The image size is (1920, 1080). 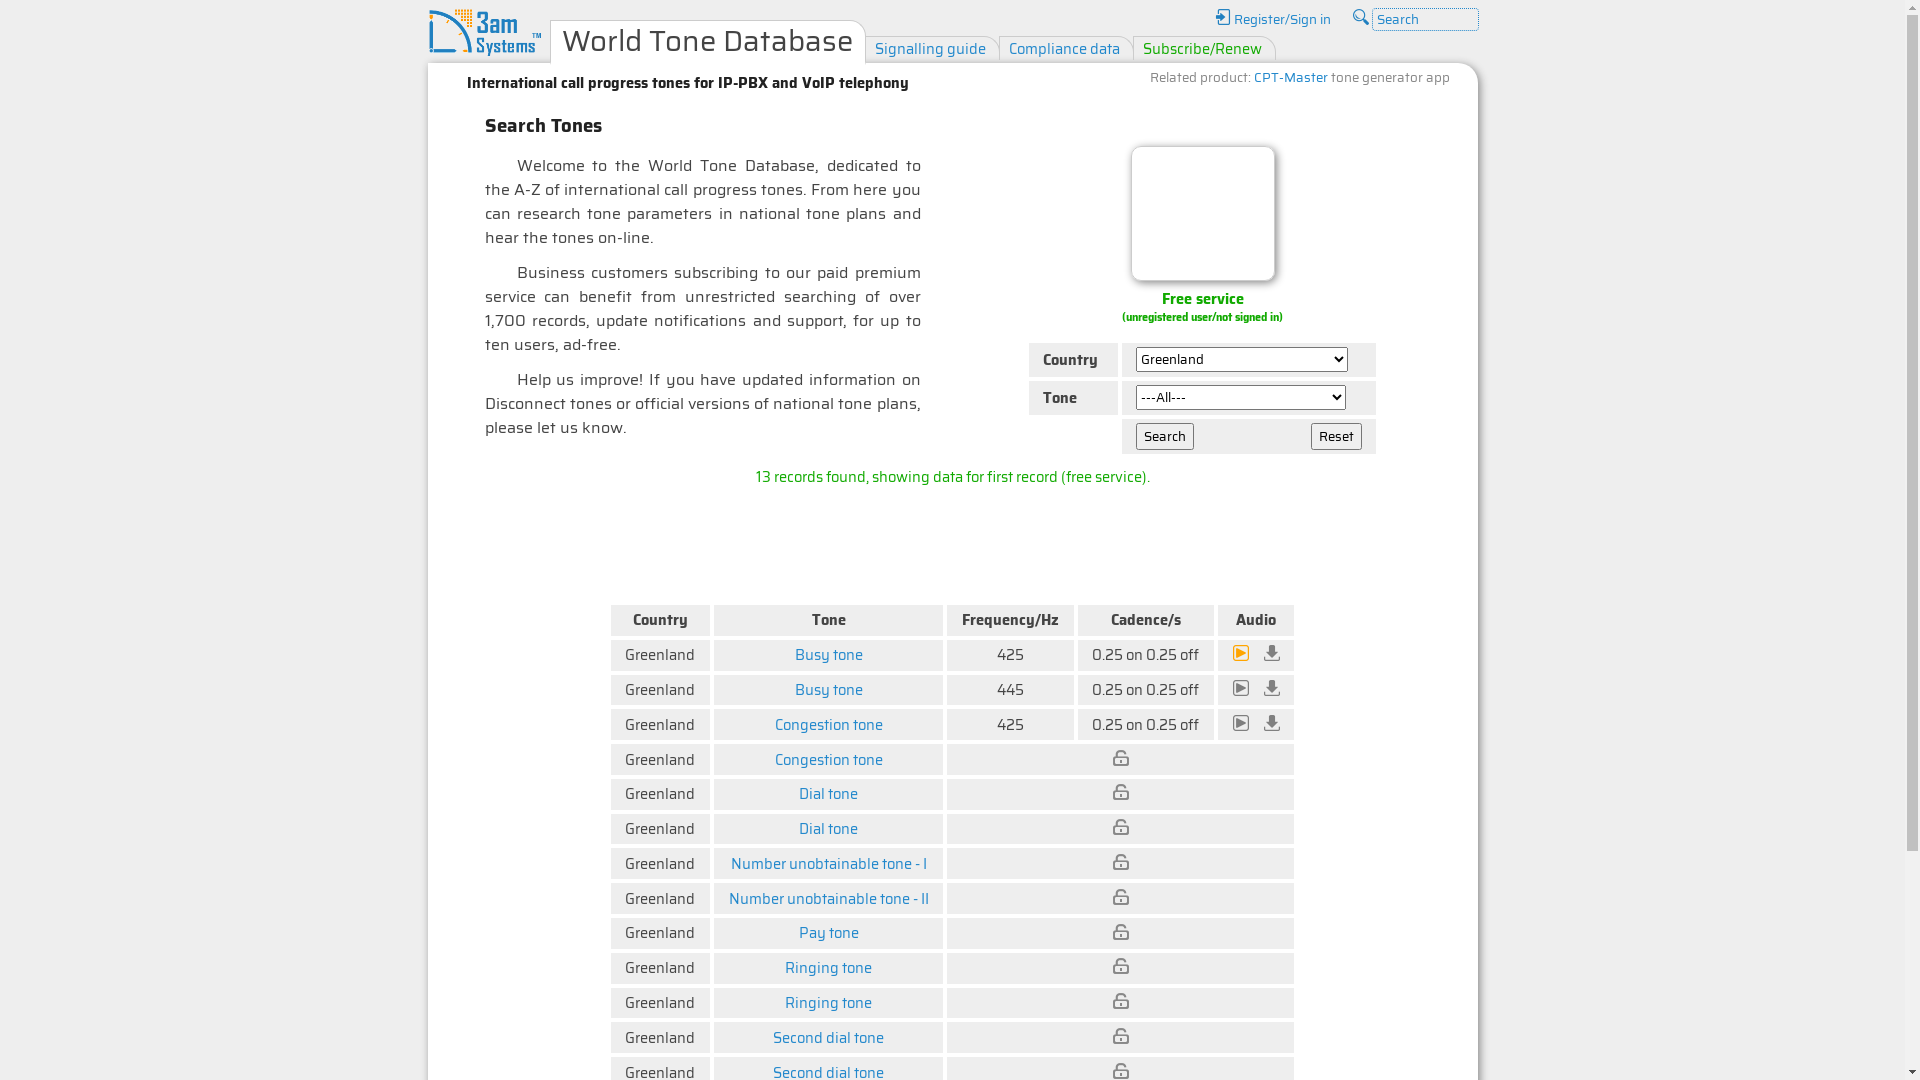 I want to click on Ringing tone, so click(x=828, y=1002).